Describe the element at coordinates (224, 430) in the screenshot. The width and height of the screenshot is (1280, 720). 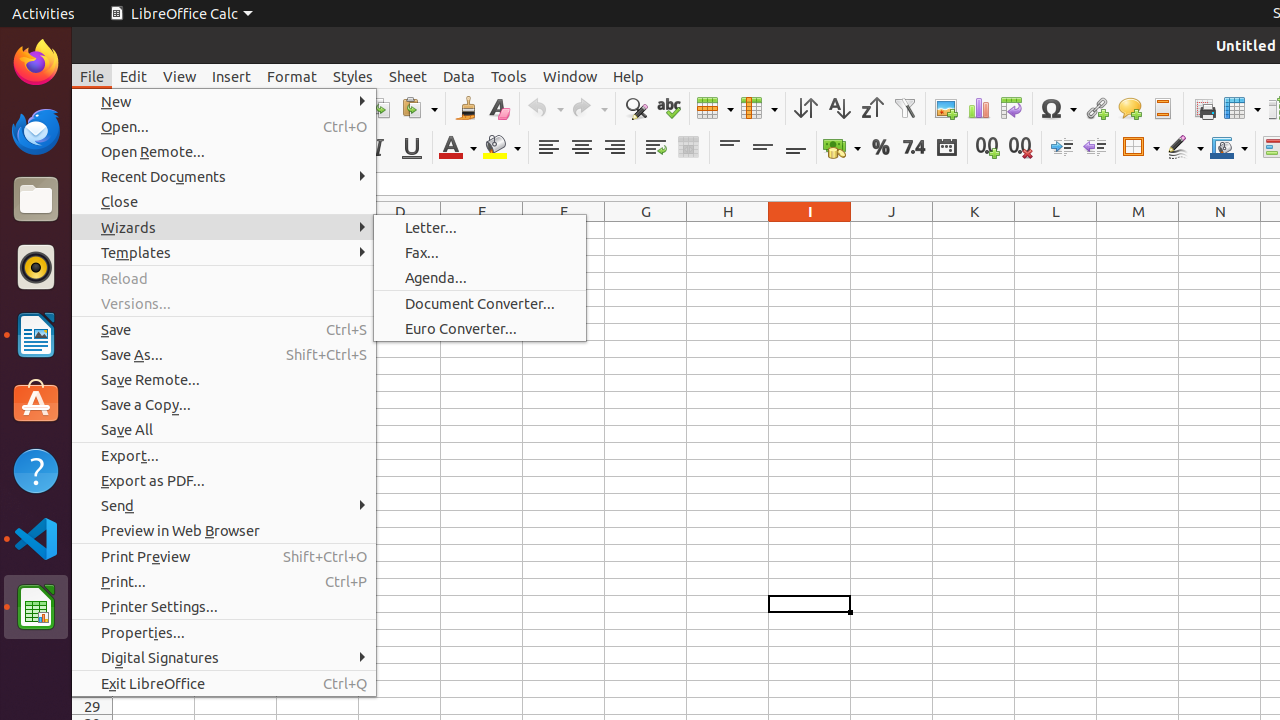
I see `Save All` at that location.